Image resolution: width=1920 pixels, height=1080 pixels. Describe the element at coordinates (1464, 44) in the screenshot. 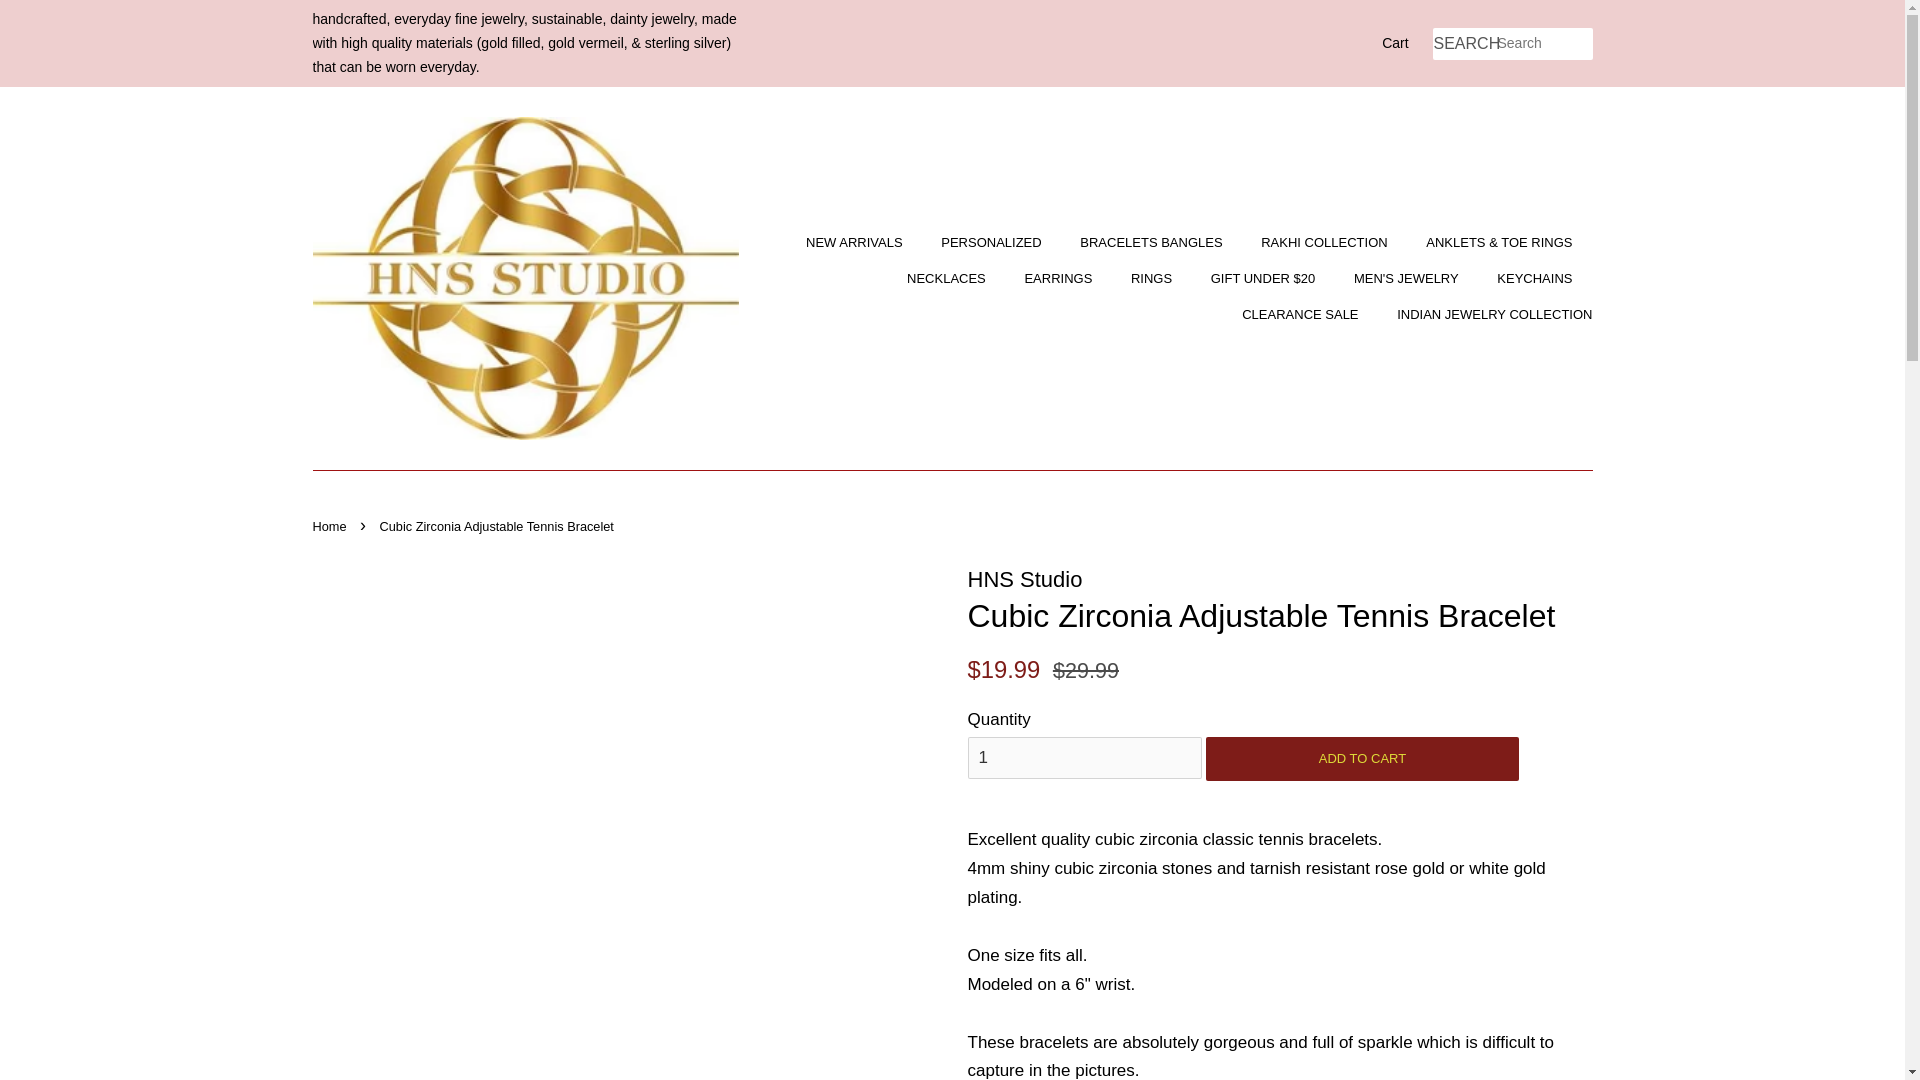

I see `SEARCH` at that location.